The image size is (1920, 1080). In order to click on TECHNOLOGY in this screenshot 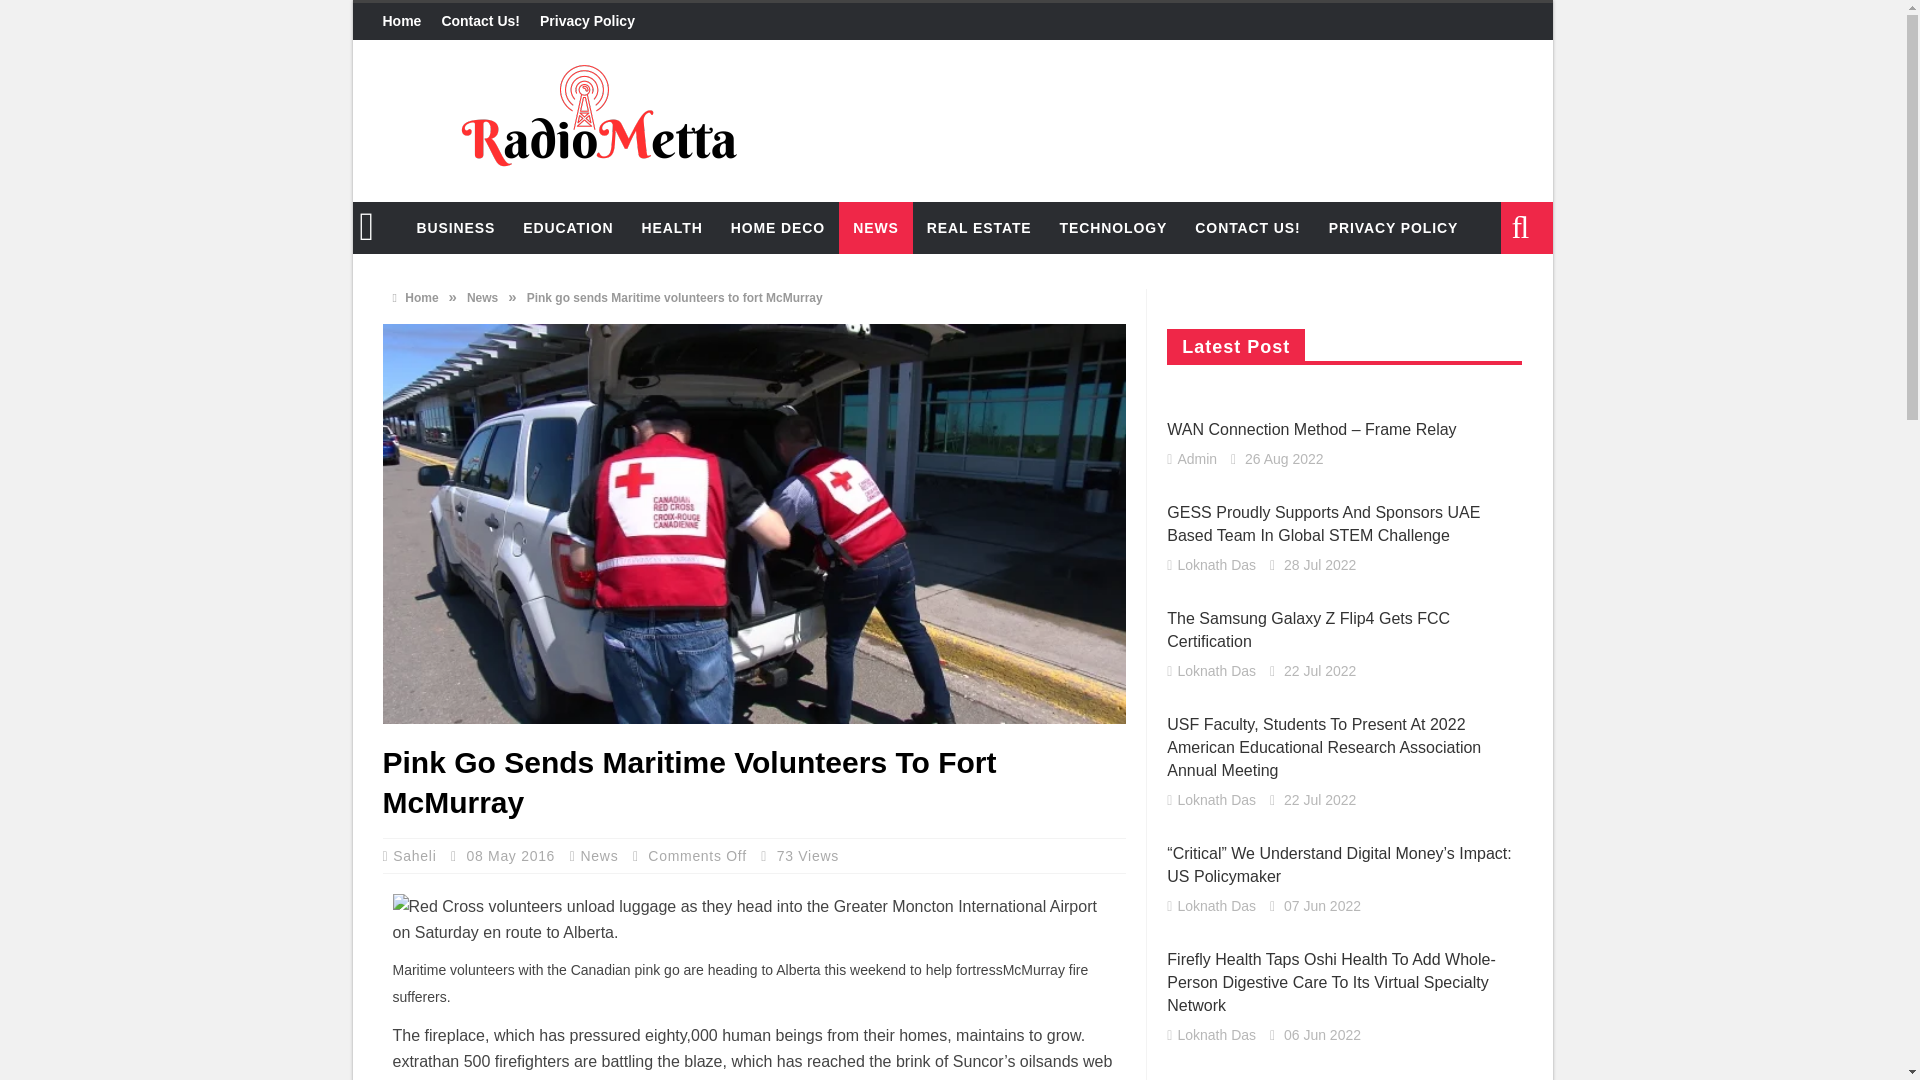, I will do `click(1114, 227)`.